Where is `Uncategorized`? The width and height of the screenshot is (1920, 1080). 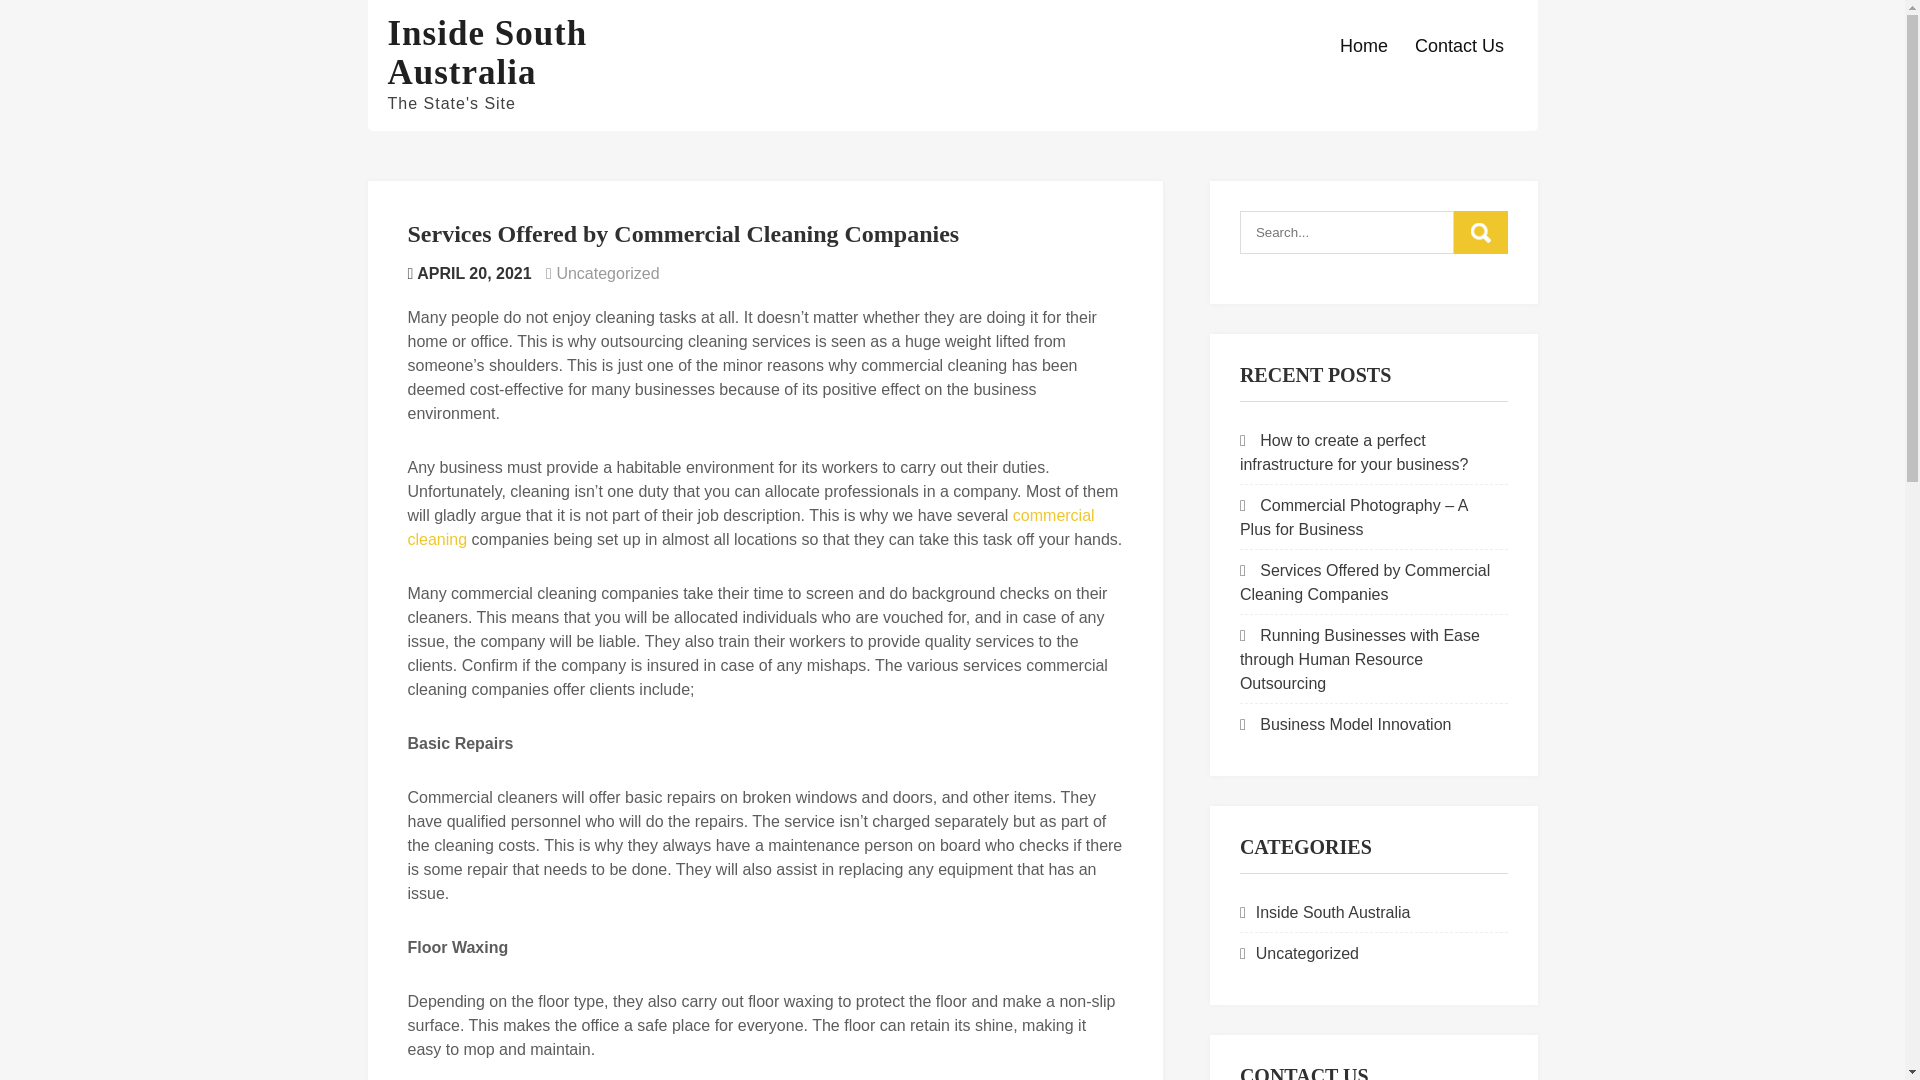 Uncategorized is located at coordinates (1307, 954).